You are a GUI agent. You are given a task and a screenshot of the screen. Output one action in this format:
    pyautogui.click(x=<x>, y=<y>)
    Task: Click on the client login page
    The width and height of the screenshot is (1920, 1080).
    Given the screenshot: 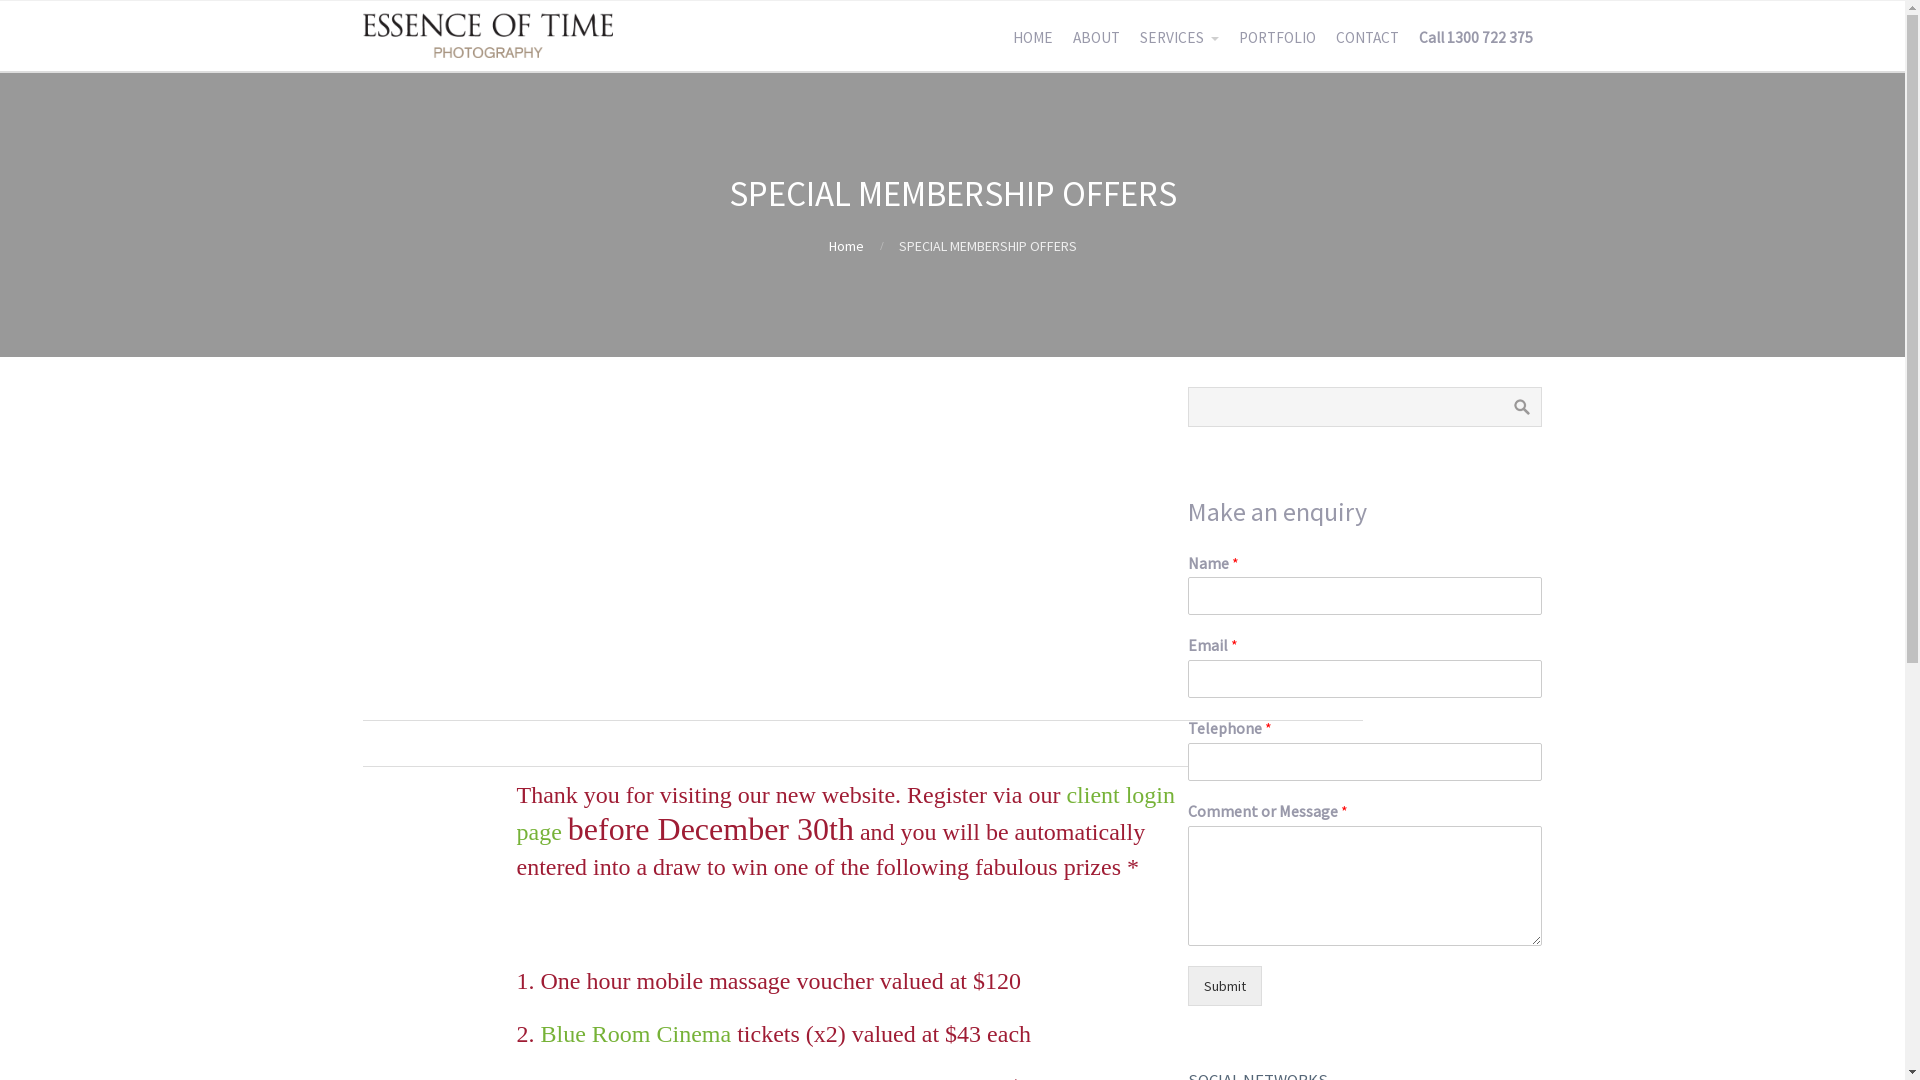 What is the action you would take?
    pyautogui.click(x=846, y=814)
    